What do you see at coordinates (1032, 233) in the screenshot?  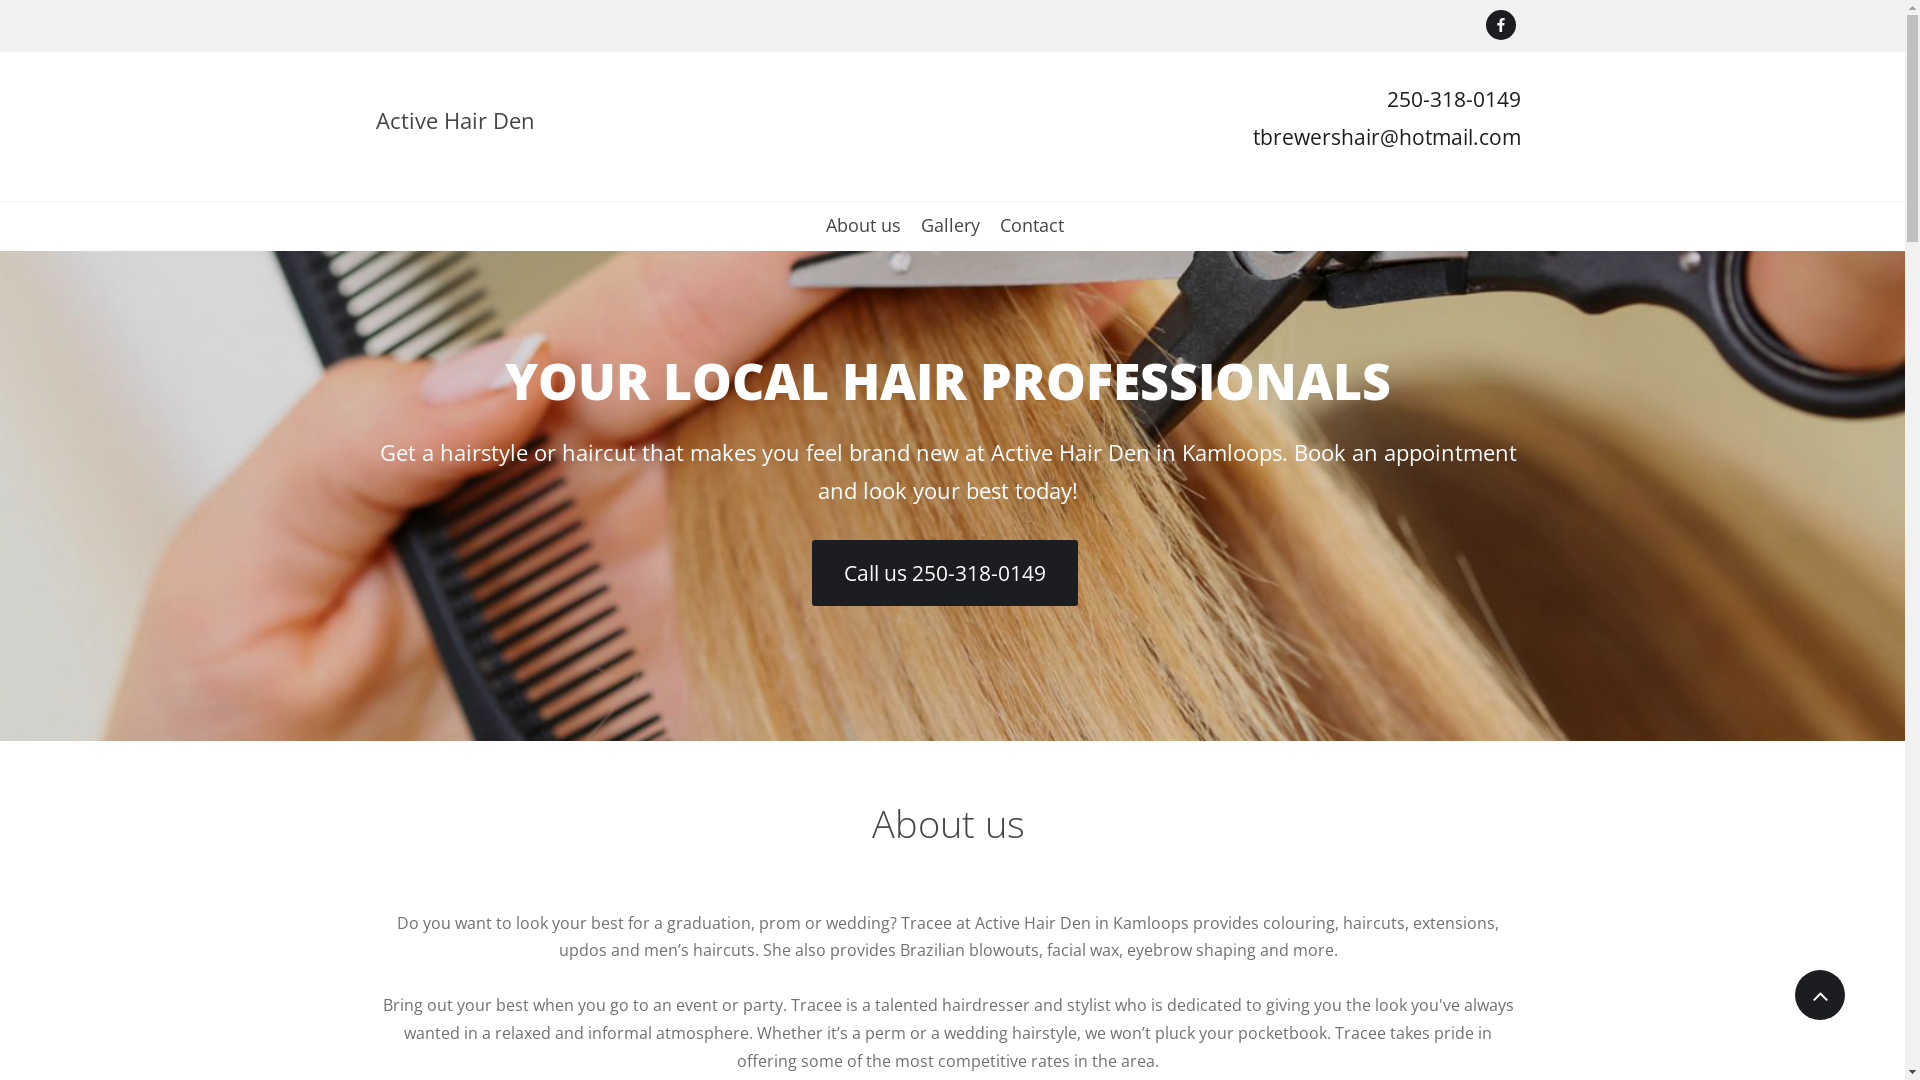 I see `Contact` at bounding box center [1032, 233].